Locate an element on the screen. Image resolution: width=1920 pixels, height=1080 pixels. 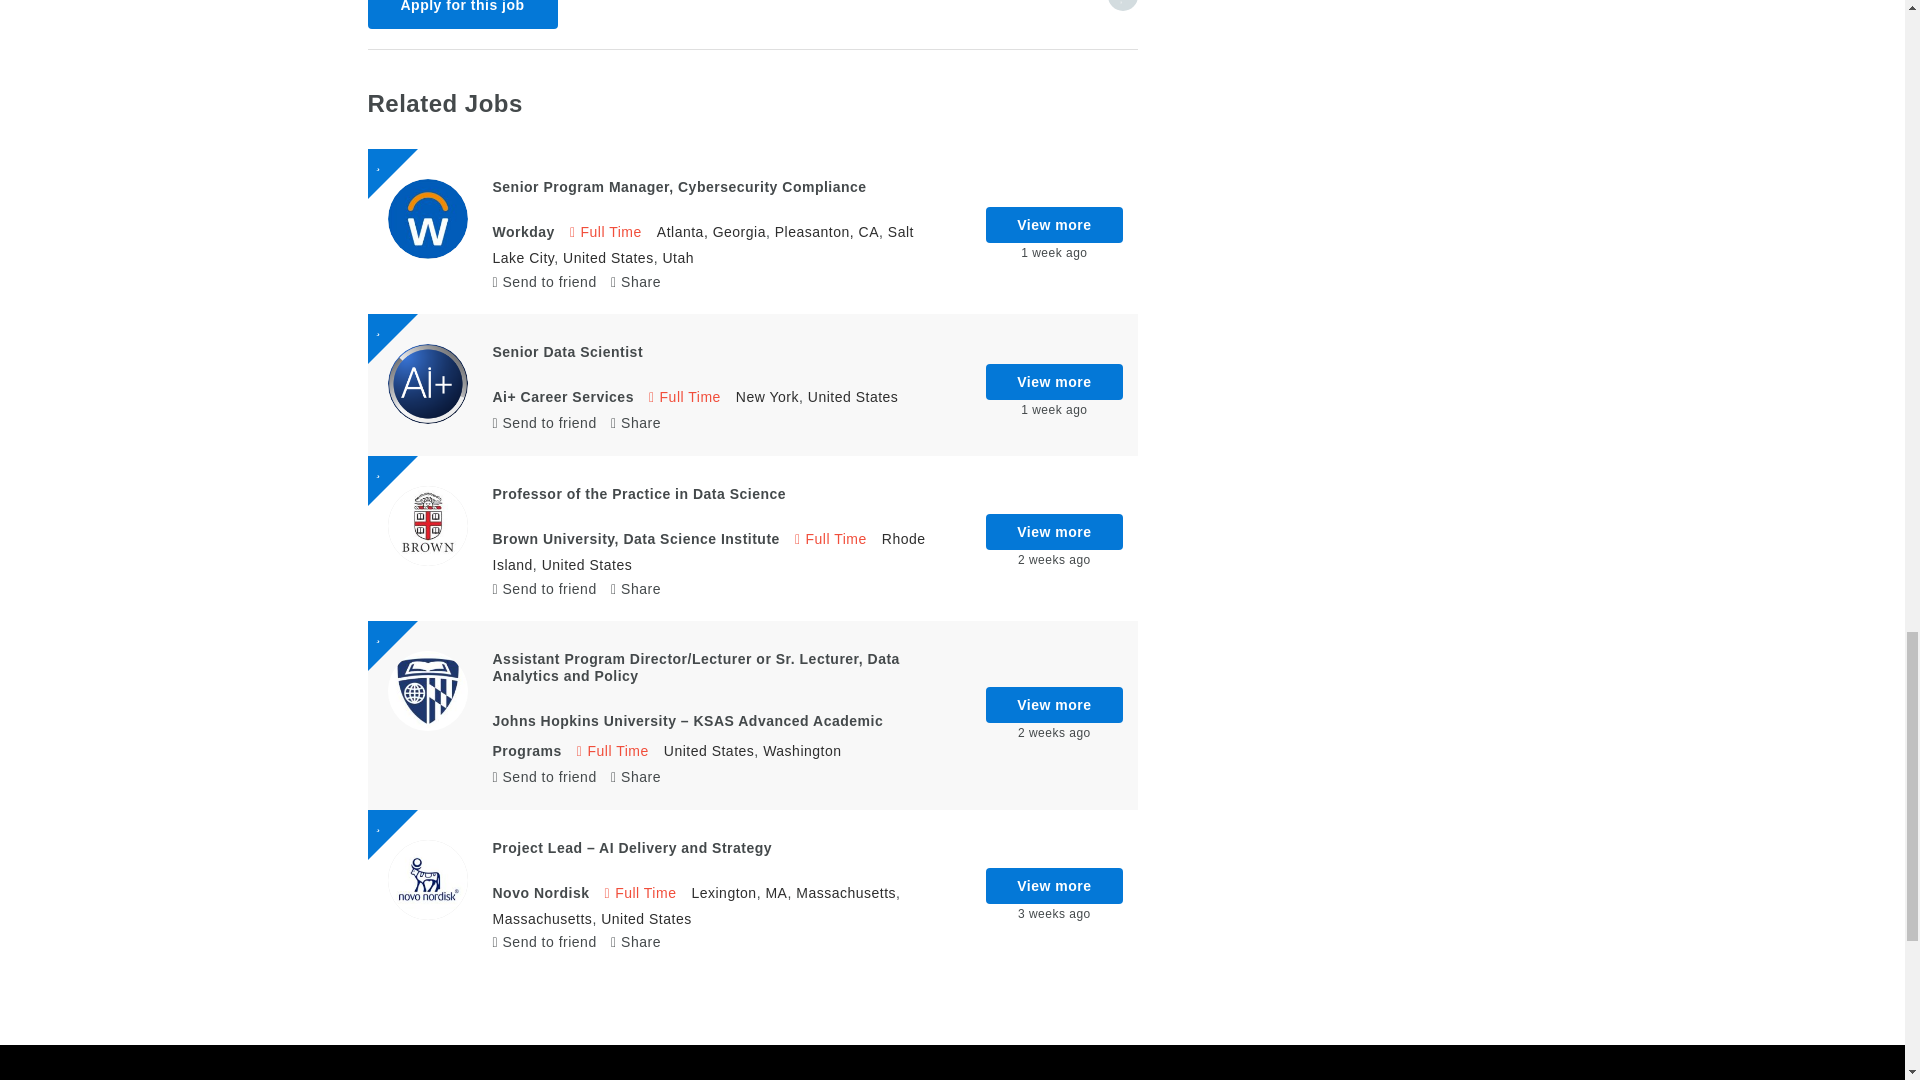
Workday is located at coordinates (522, 231).